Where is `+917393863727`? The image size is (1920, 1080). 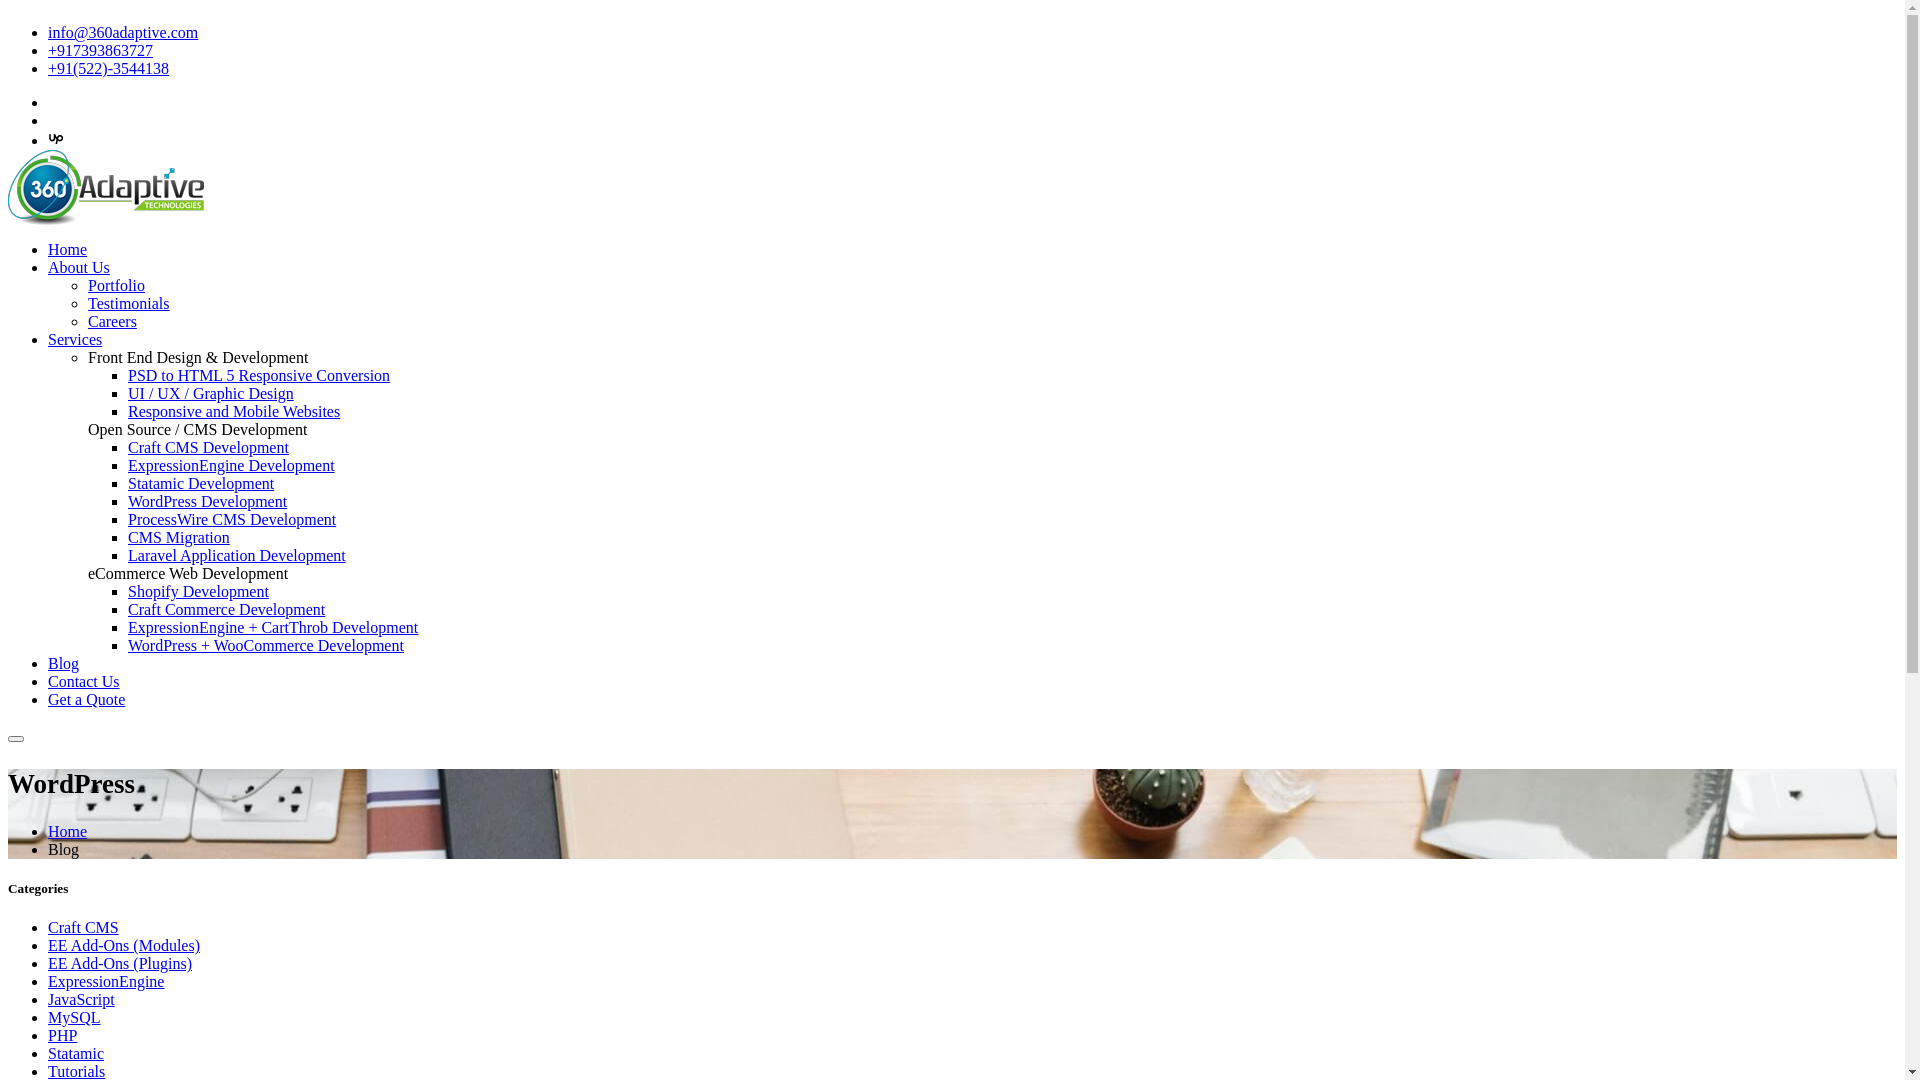
+917393863727 is located at coordinates (100, 50).